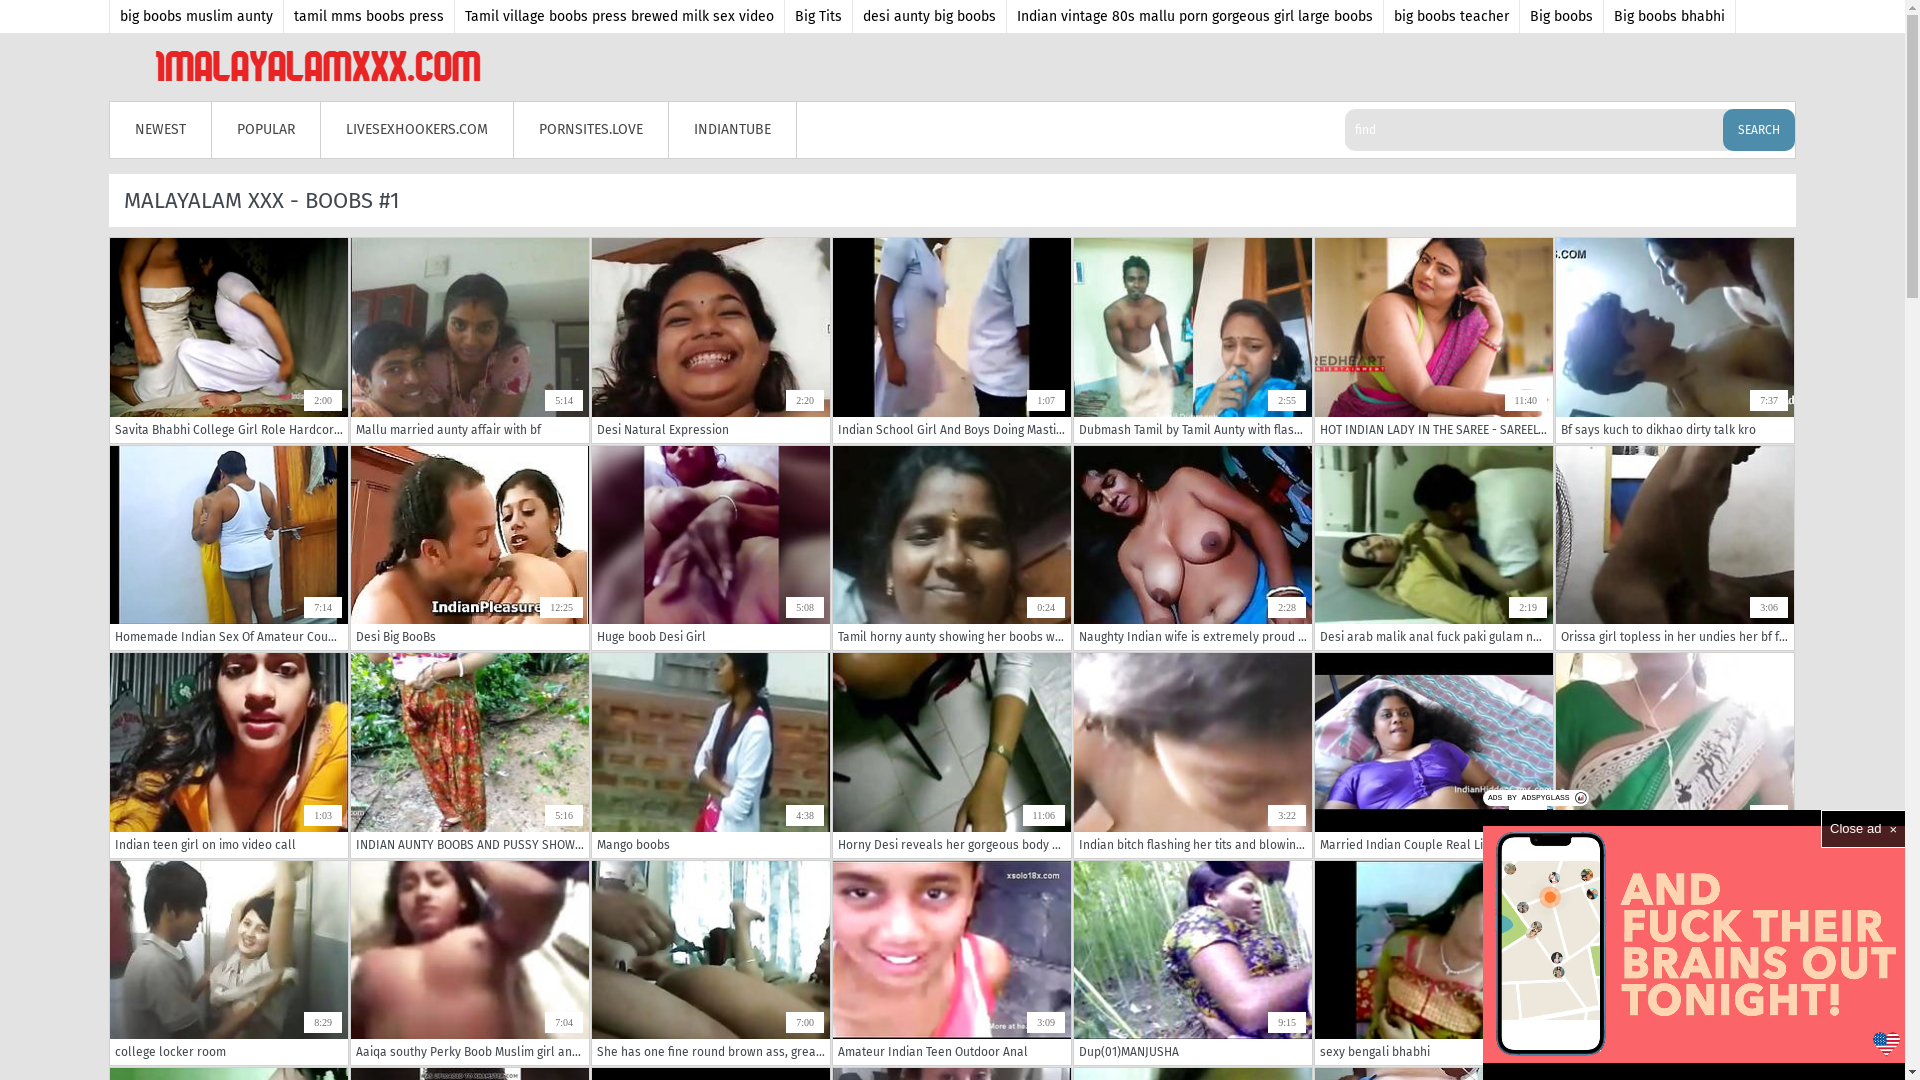  What do you see at coordinates (197, 16) in the screenshot?
I see `big boobs muslim aunty` at bounding box center [197, 16].